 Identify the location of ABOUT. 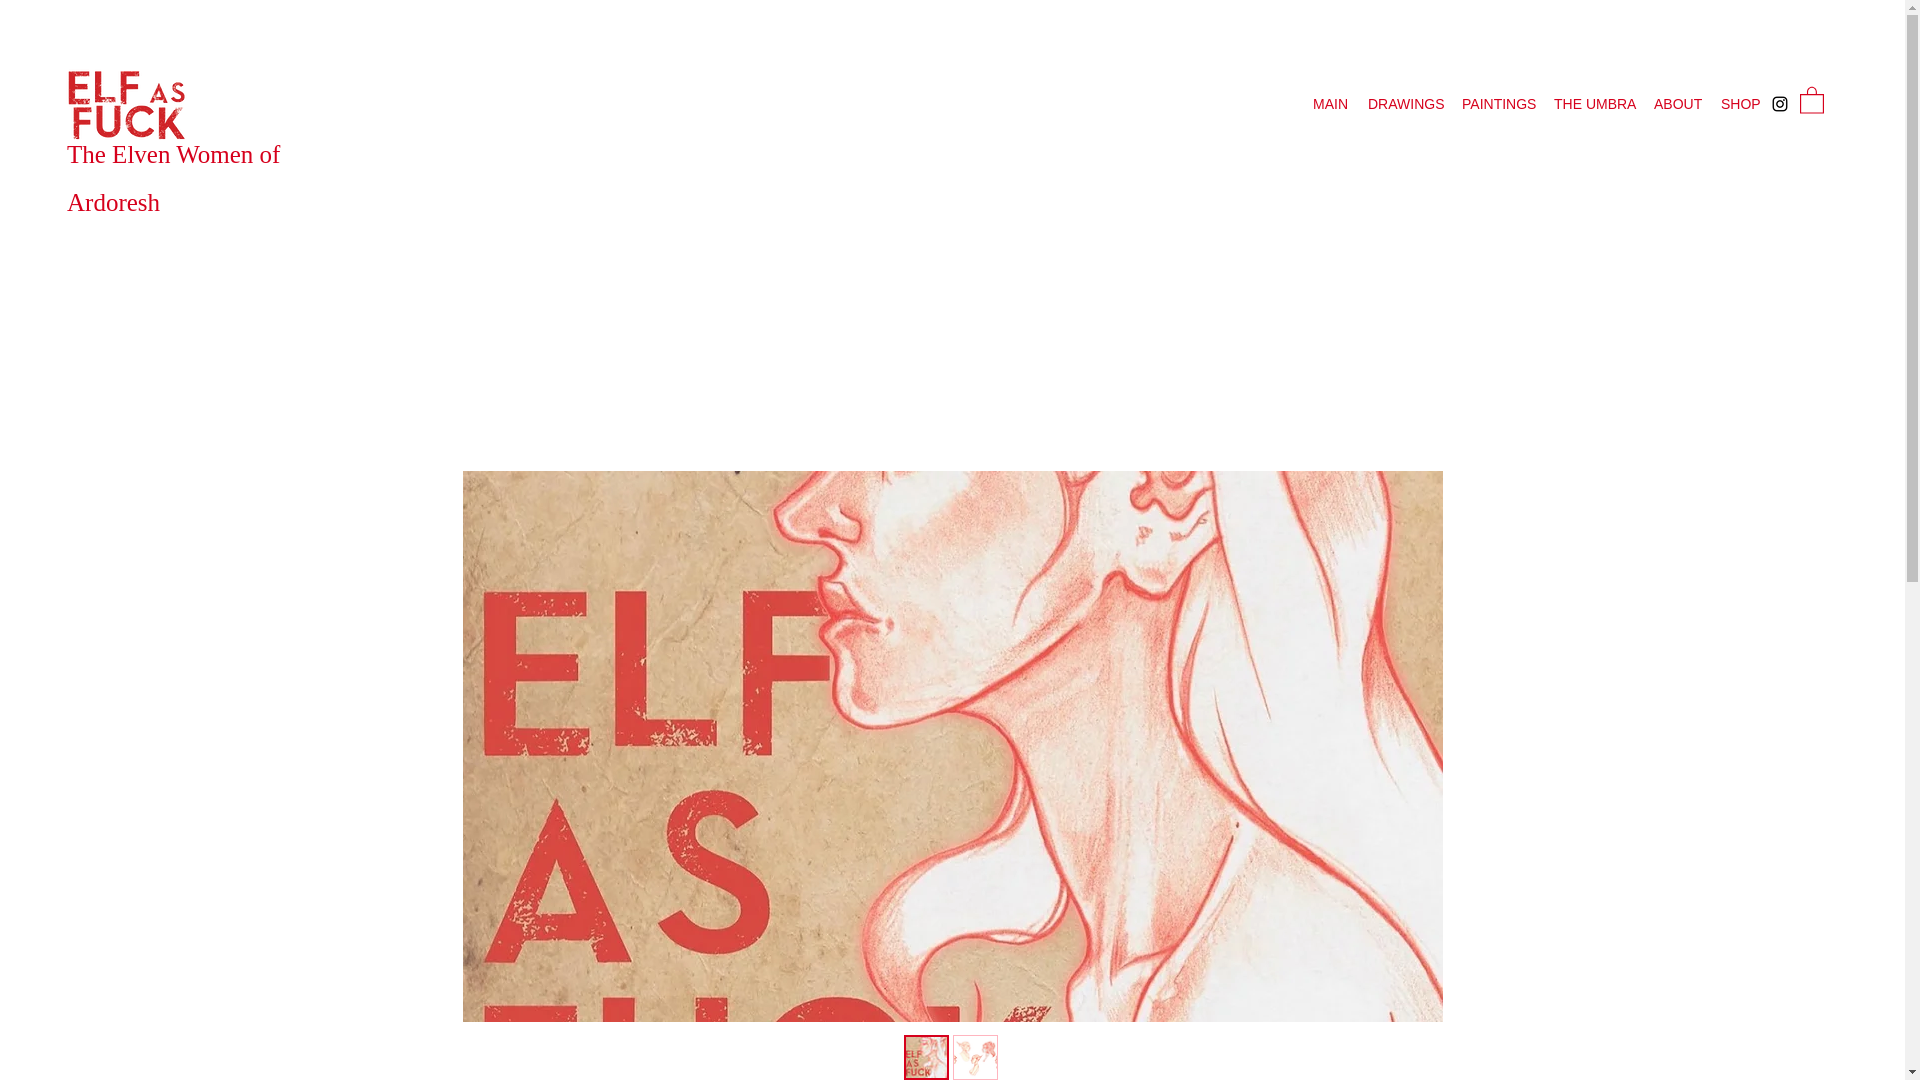
(1676, 103).